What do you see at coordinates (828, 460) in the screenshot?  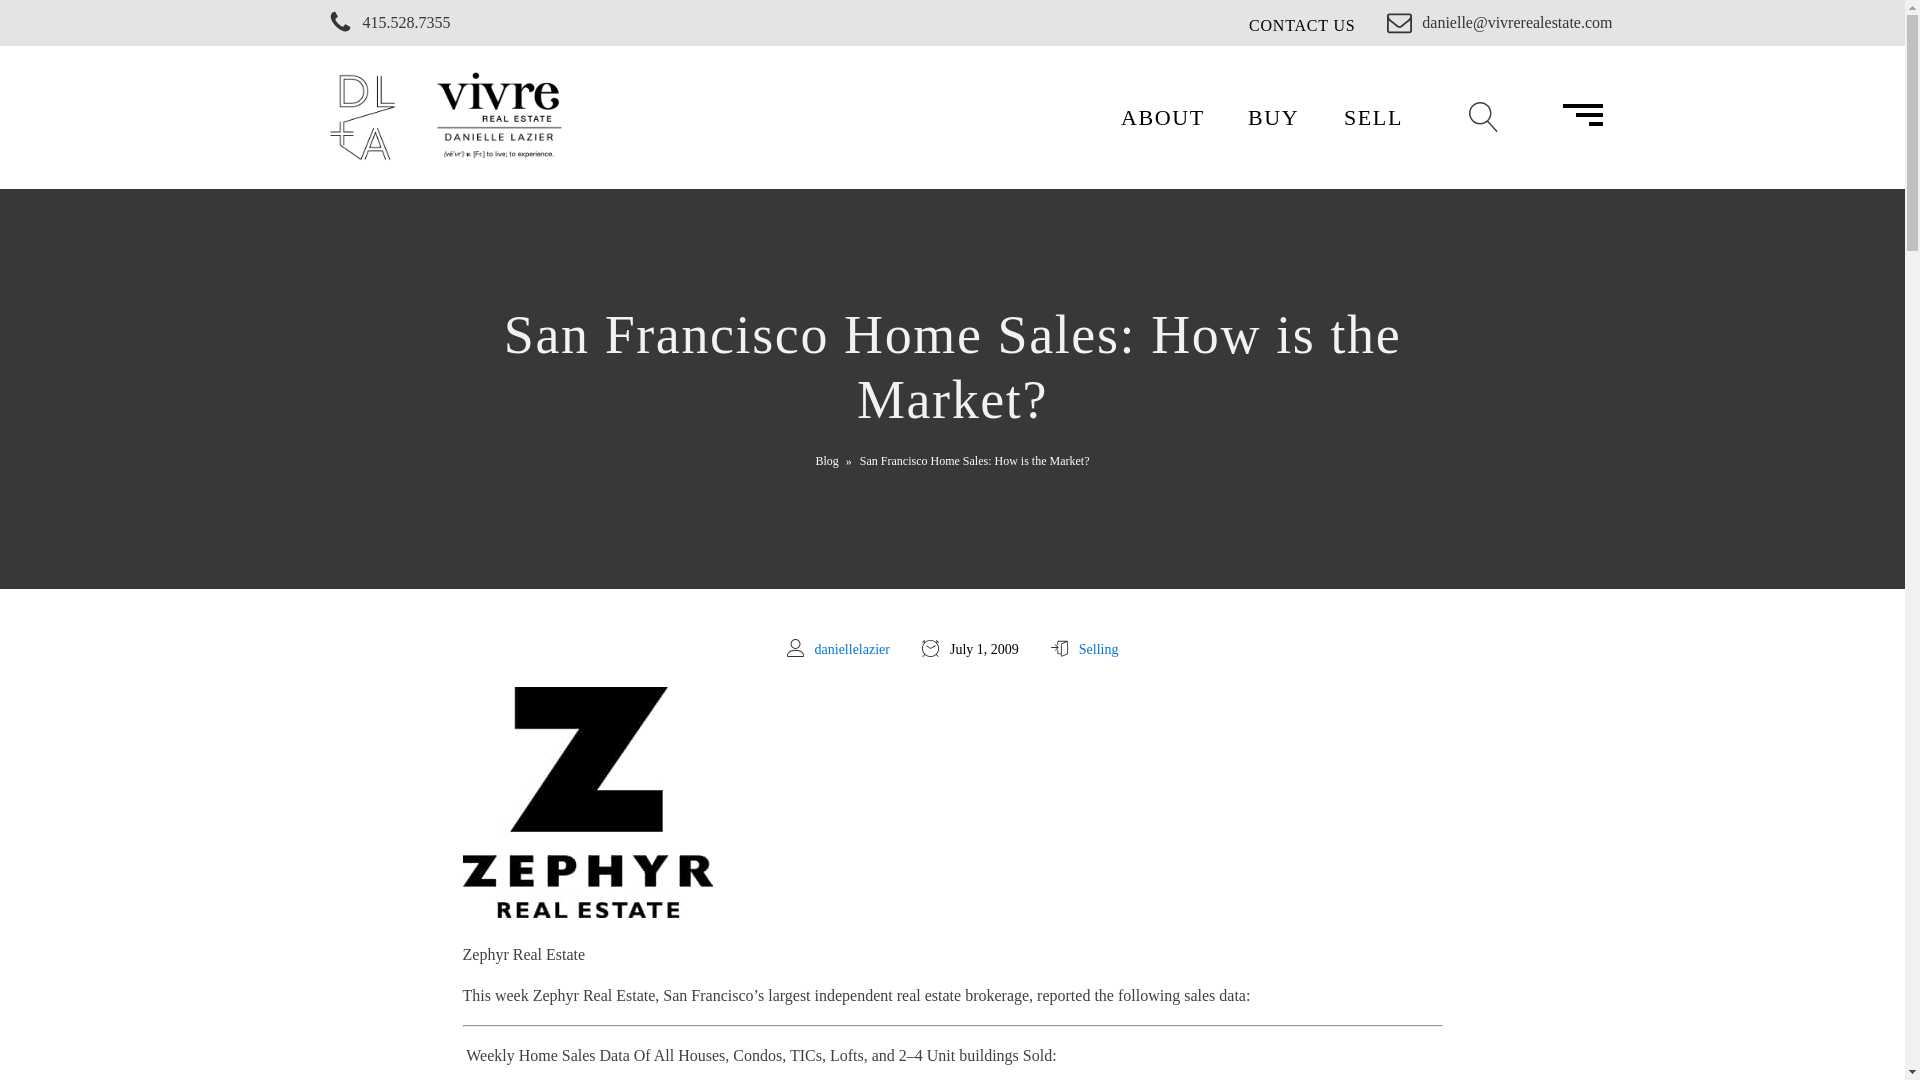 I see `Breadcrumb link to Blog` at bounding box center [828, 460].